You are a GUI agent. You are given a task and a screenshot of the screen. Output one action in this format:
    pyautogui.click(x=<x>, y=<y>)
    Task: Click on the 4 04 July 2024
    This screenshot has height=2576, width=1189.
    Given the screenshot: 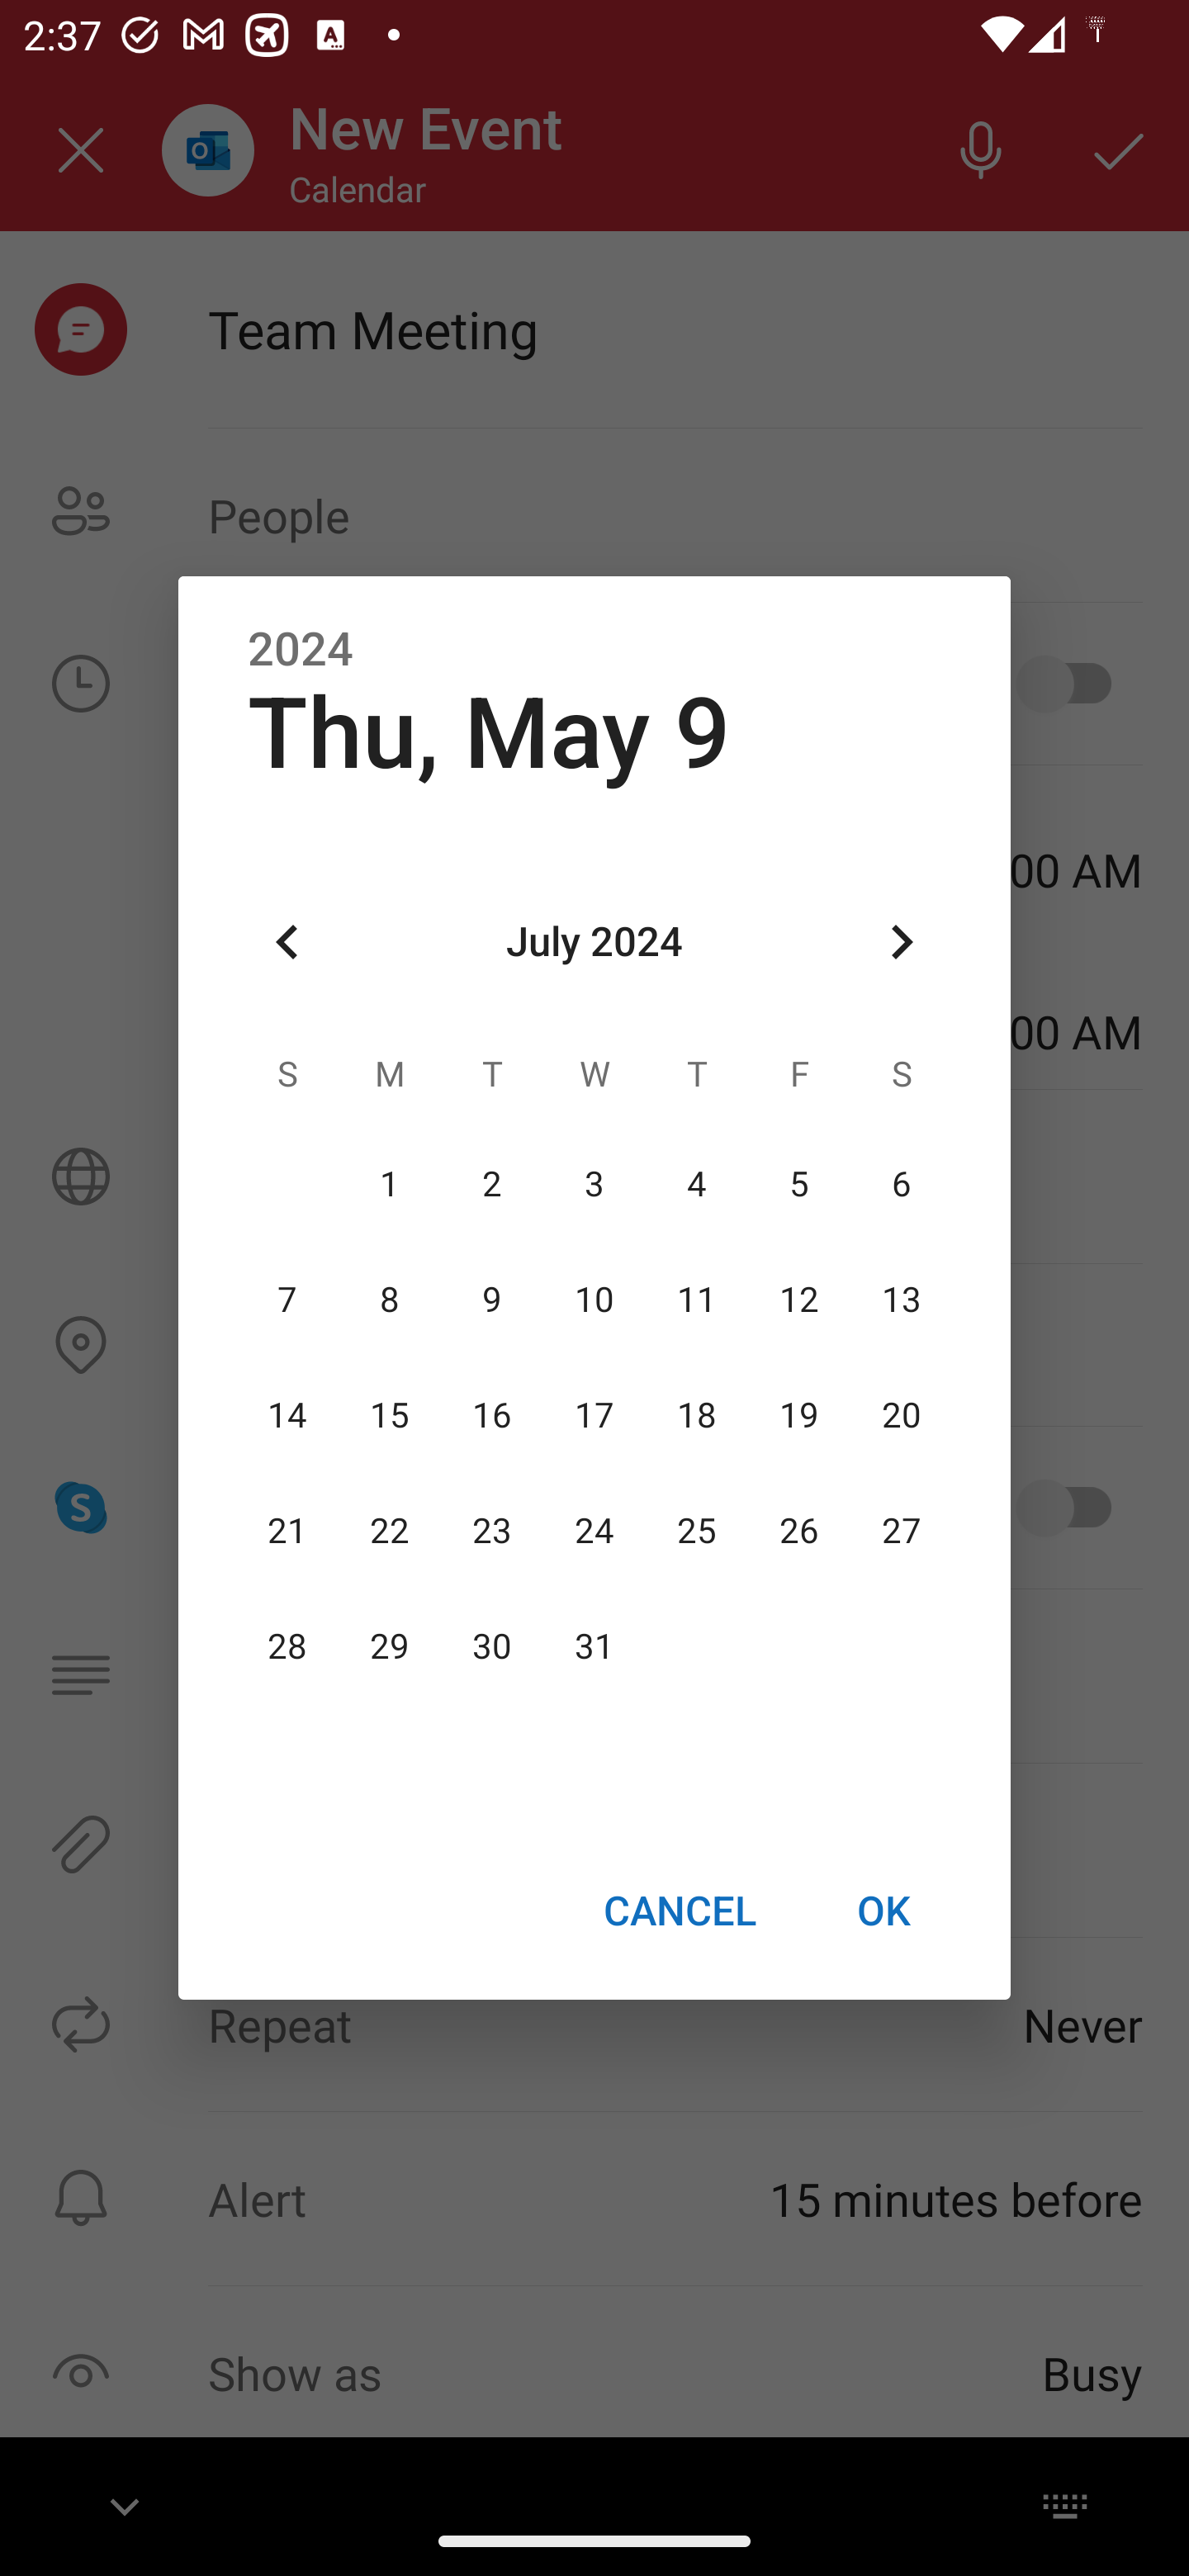 What is the action you would take?
    pyautogui.click(x=696, y=1184)
    